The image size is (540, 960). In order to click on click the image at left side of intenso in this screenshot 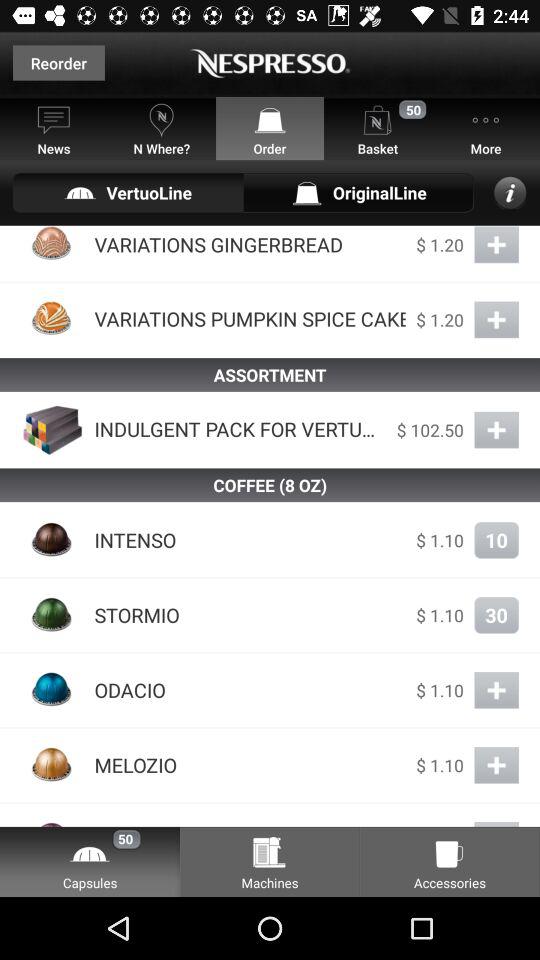, I will do `click(52, 540)`.